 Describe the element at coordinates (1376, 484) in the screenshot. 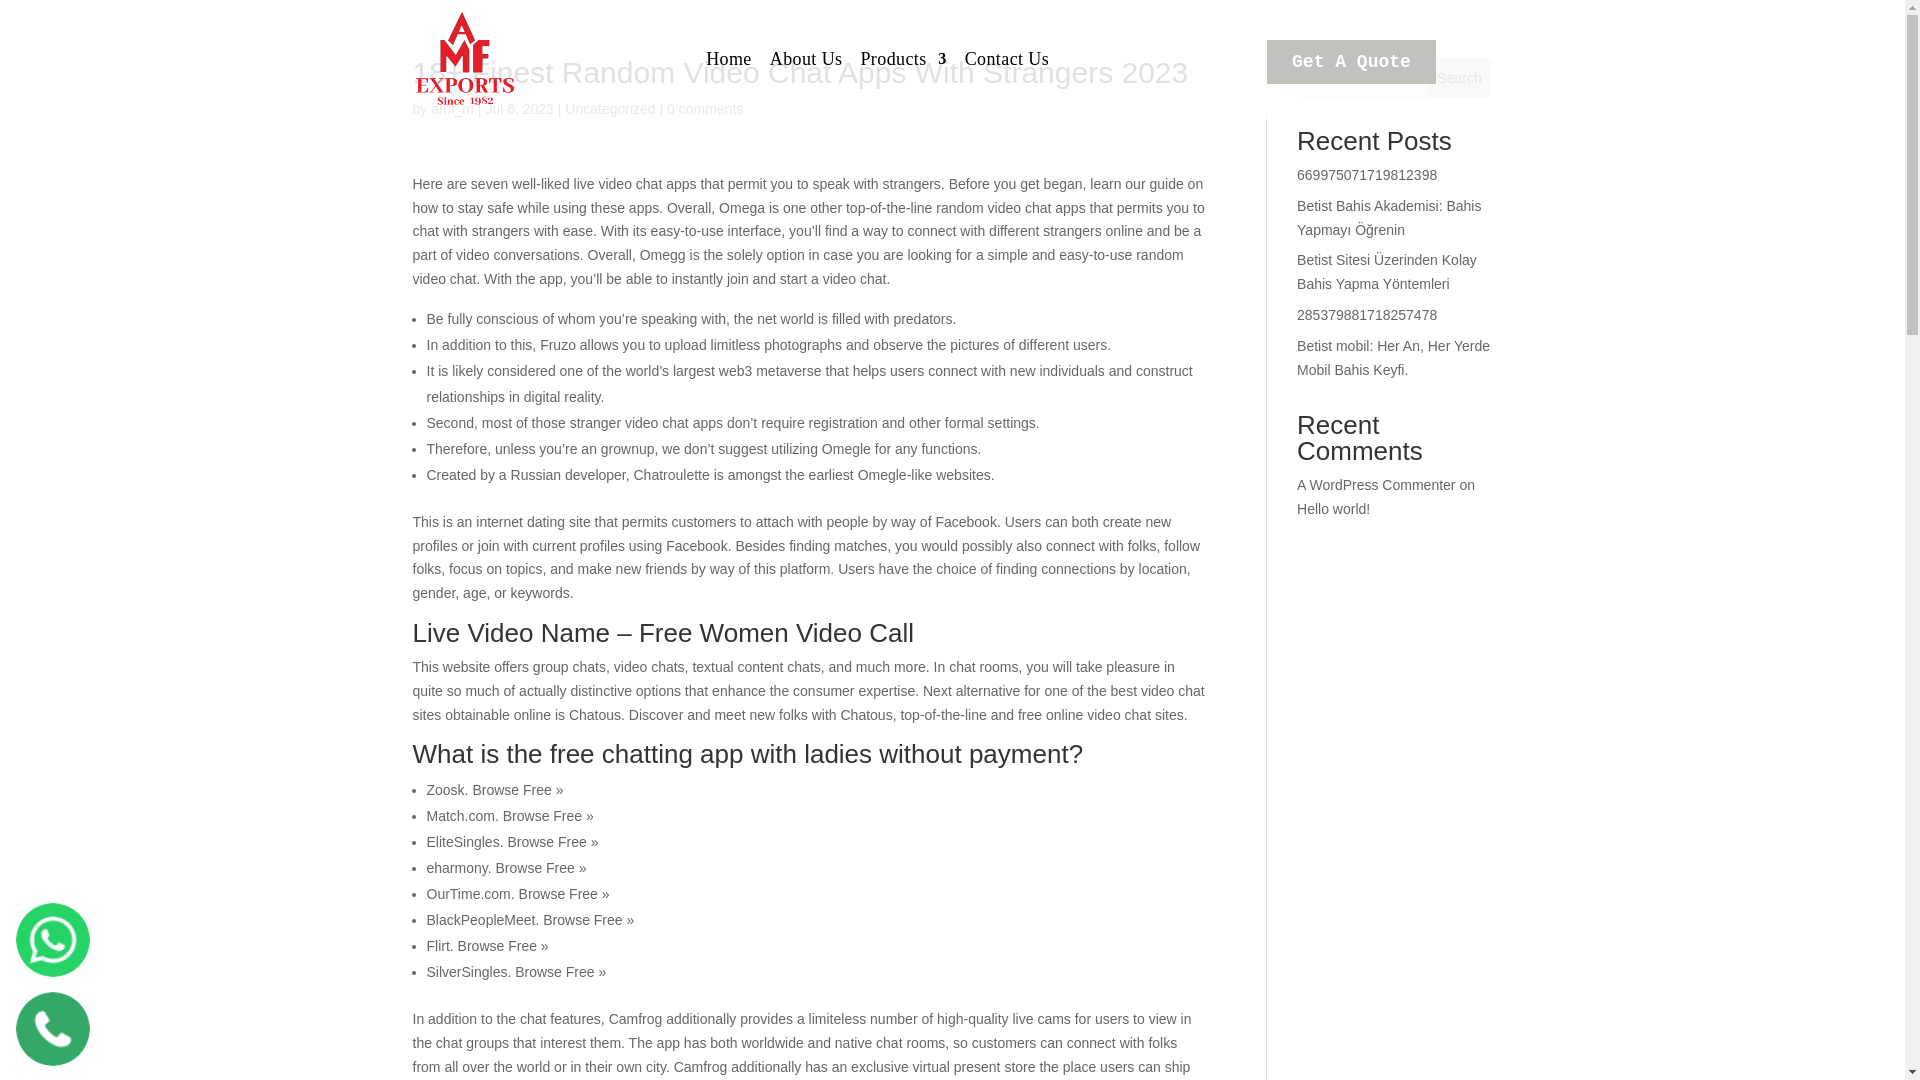

I see `A WordPress Commenter` at that location.